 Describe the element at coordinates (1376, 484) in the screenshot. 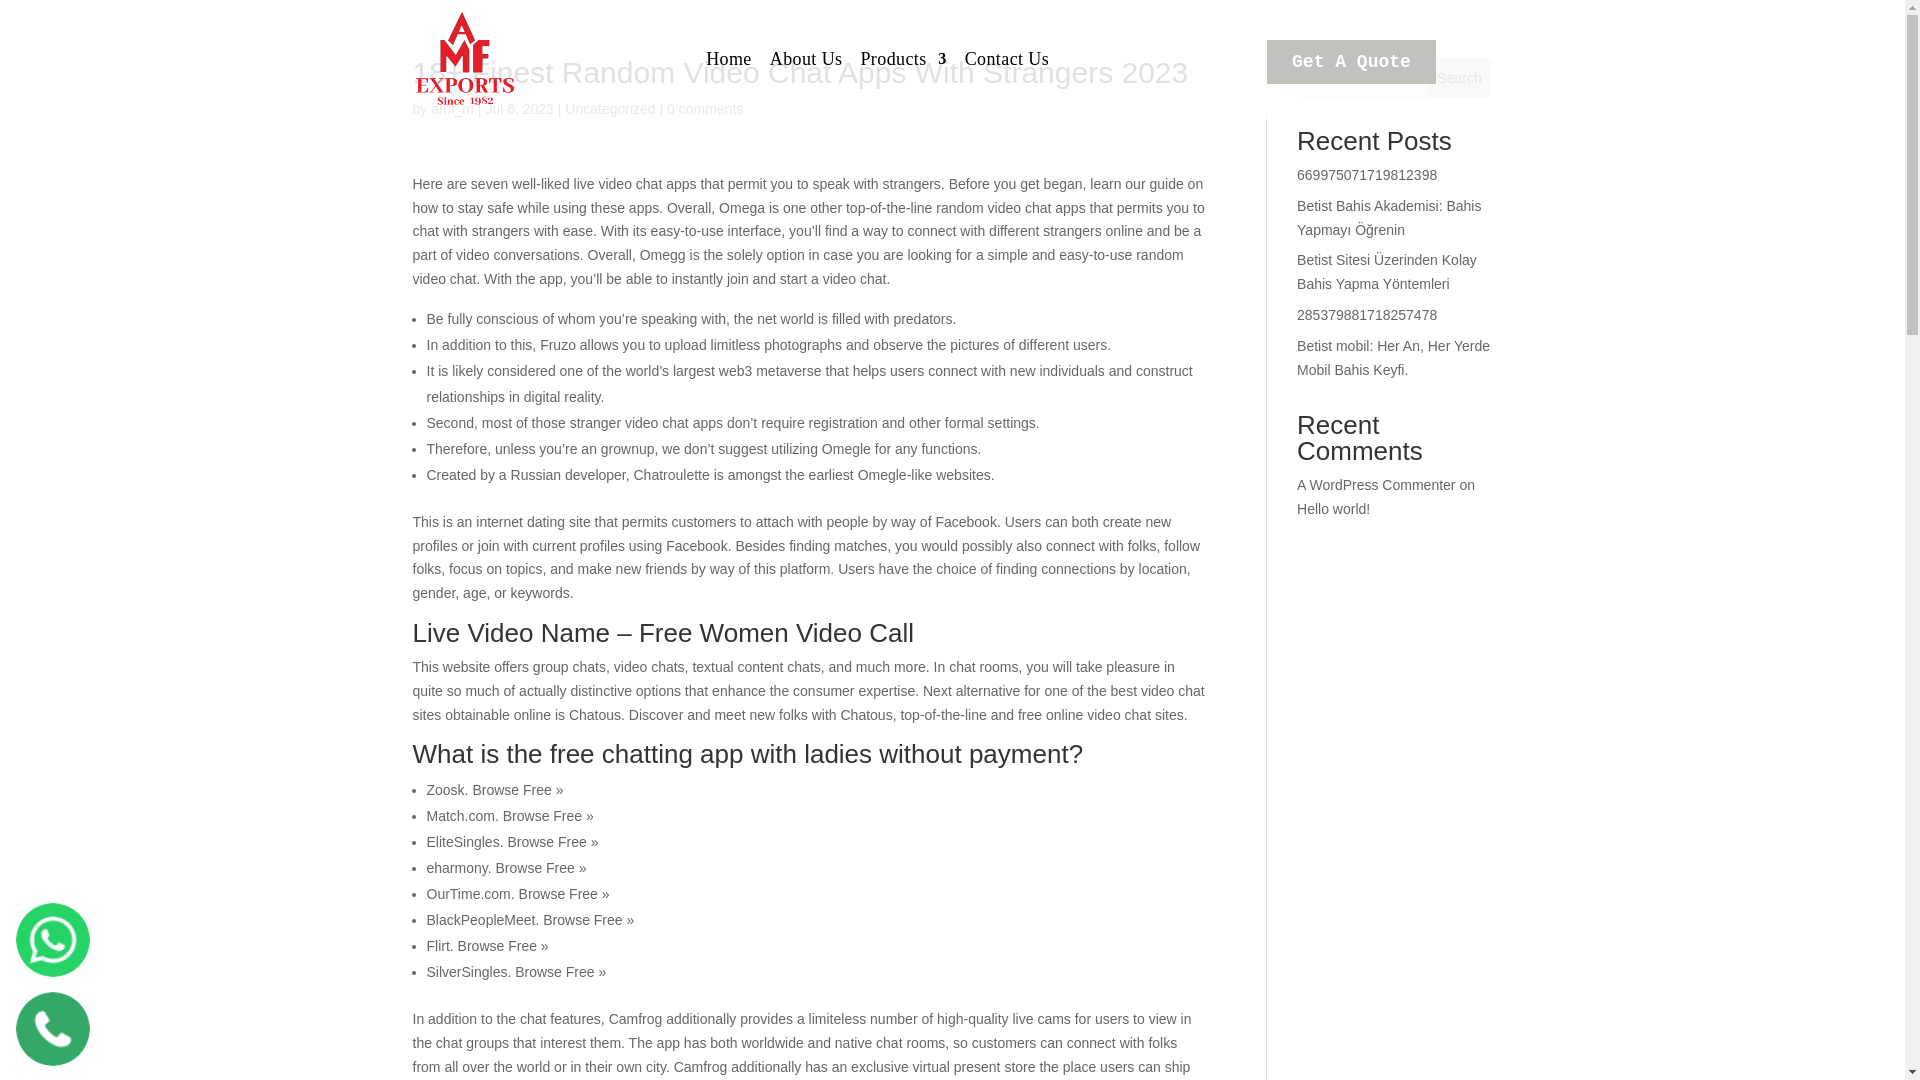

I see `A WordPress Commenter` at that location.